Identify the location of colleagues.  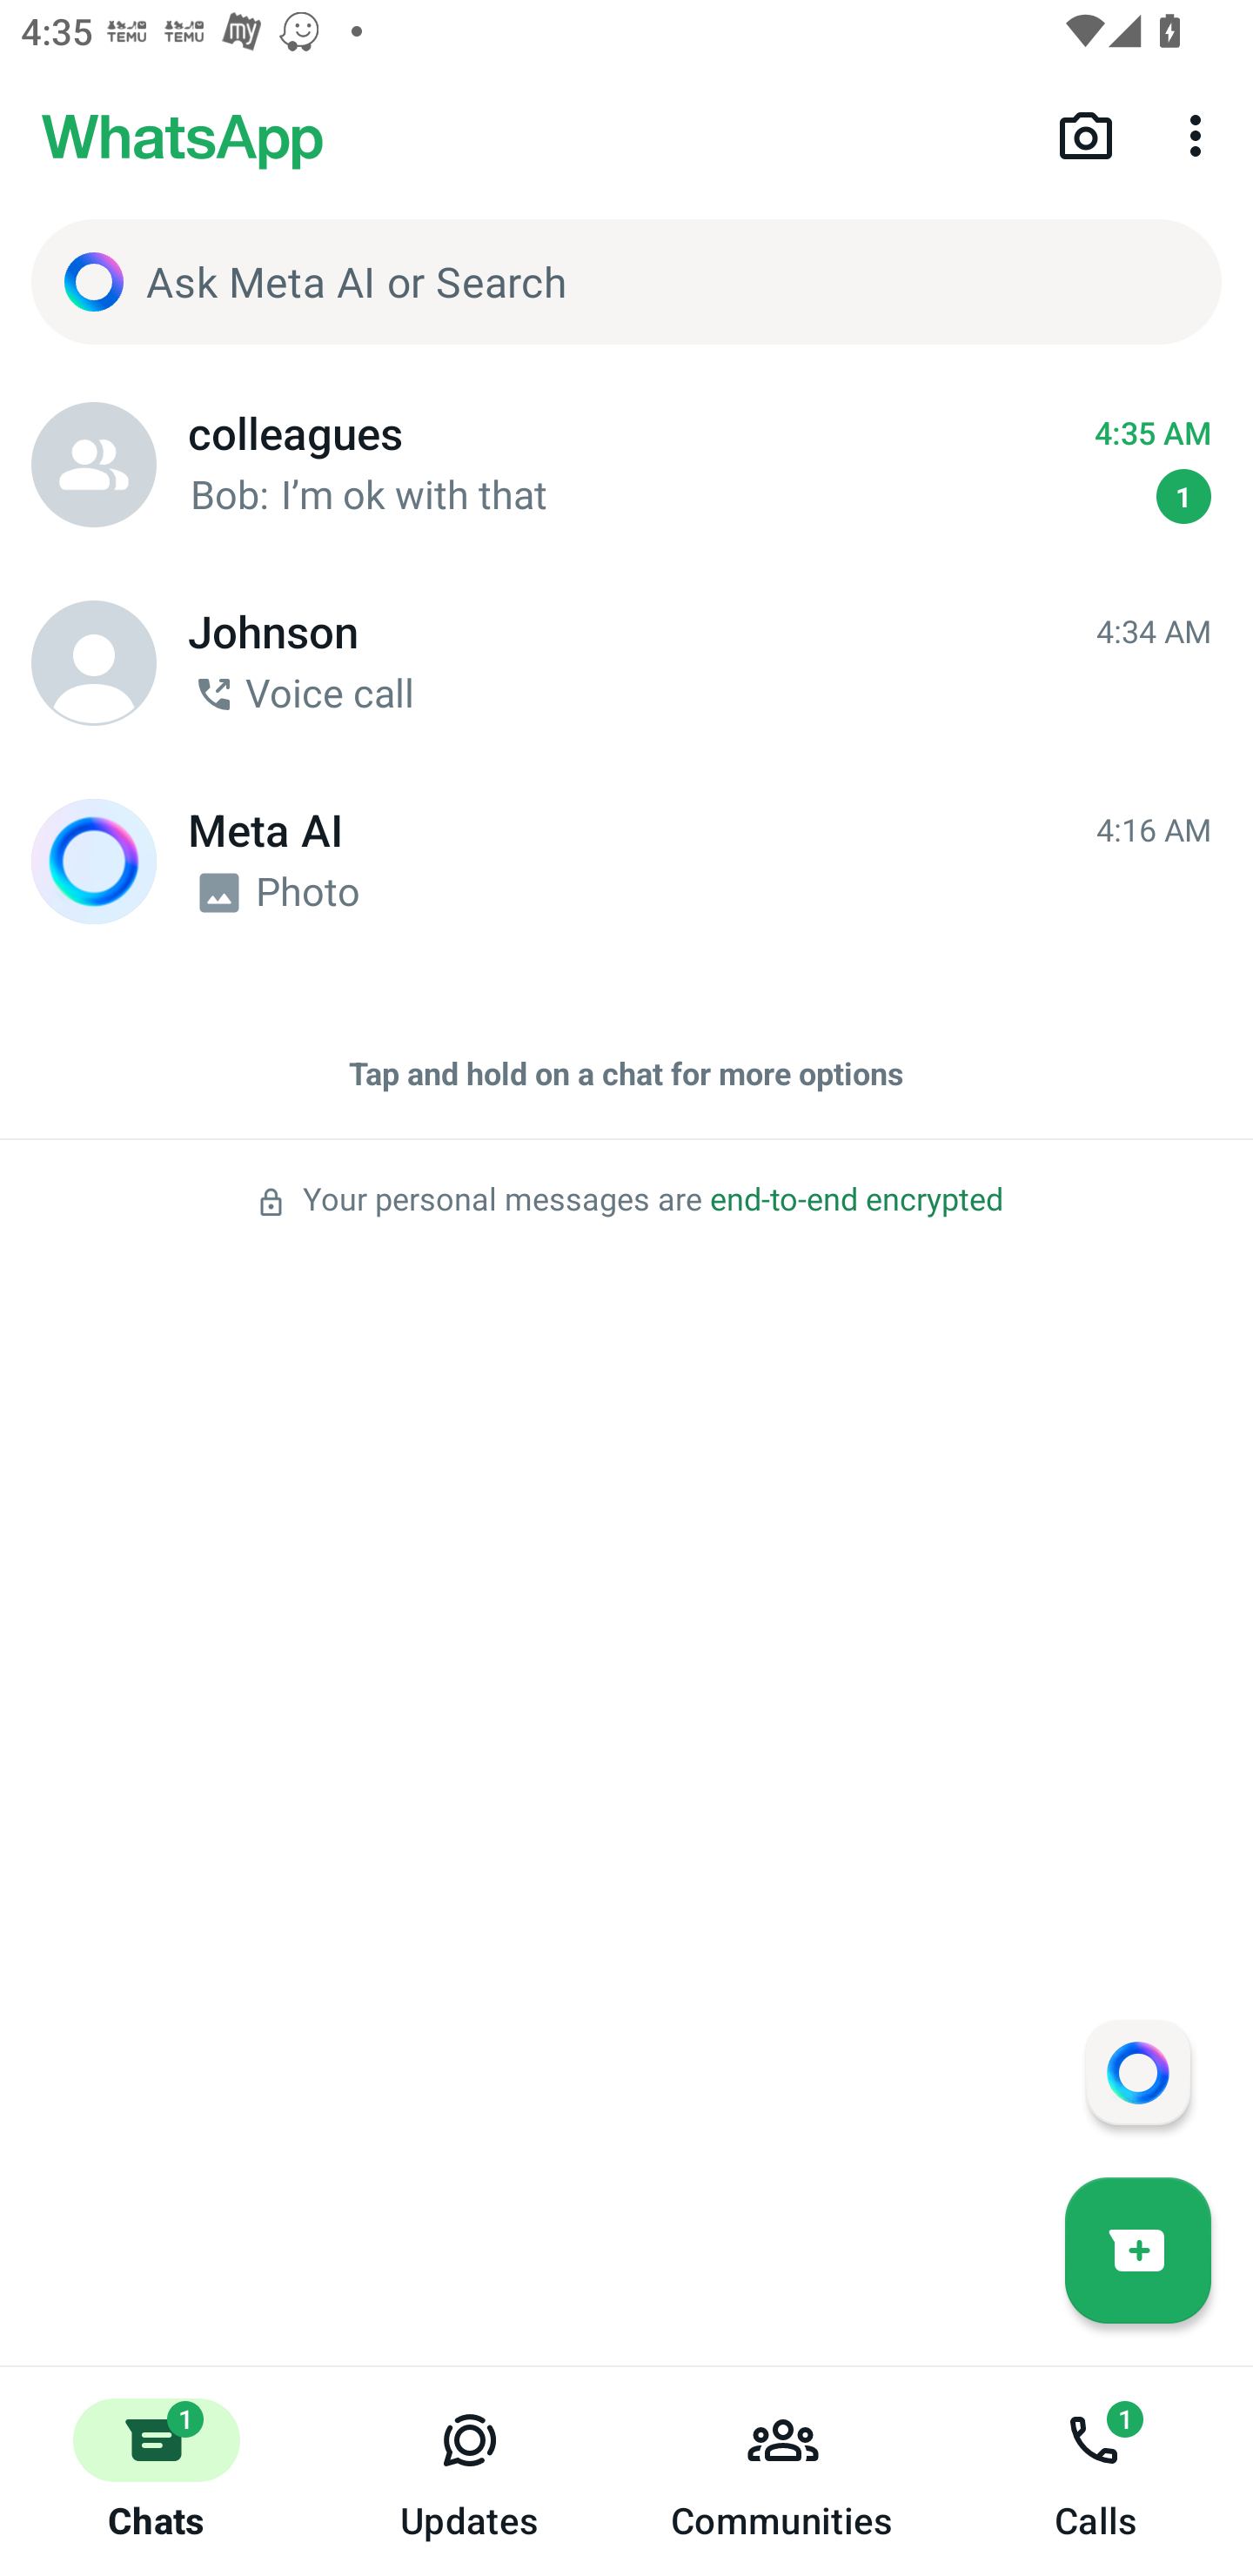
(94, 465).